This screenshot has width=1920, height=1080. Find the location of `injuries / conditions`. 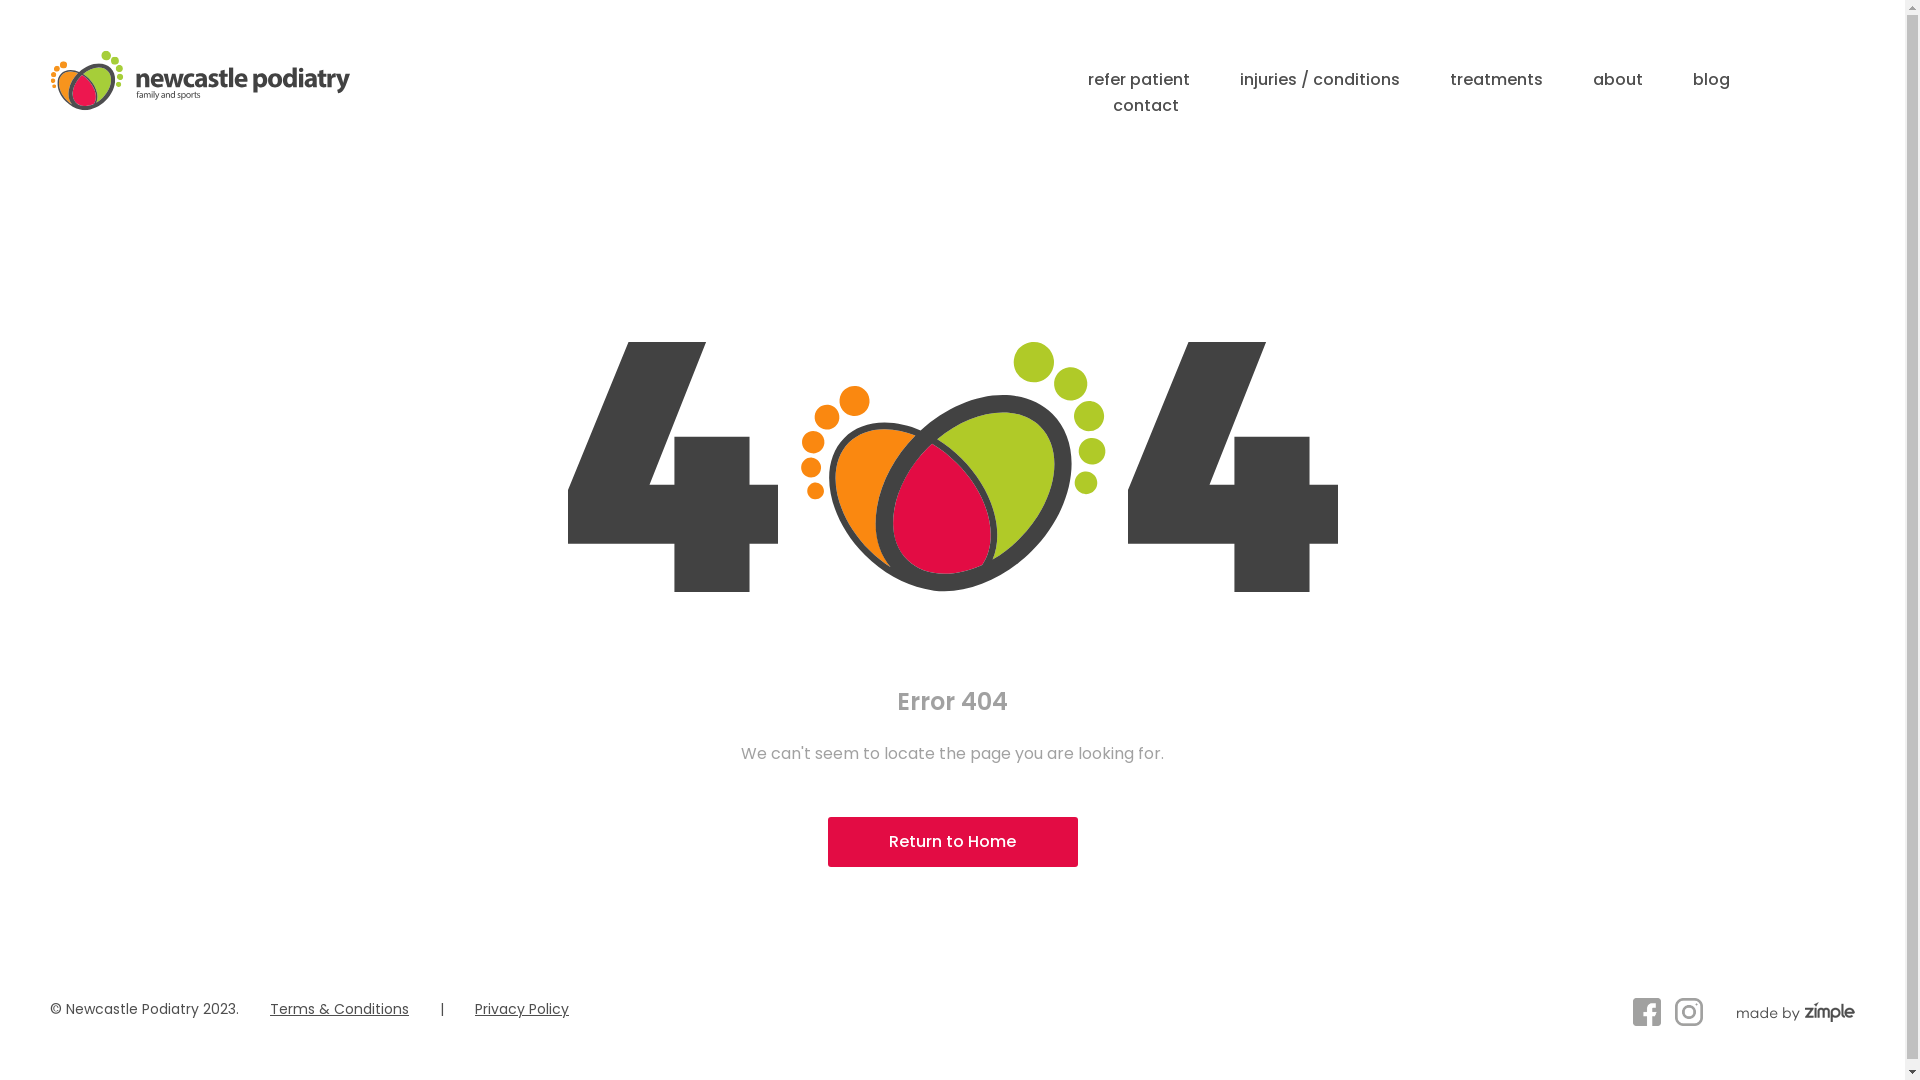

injuries / conditions is located at coordinates (1320, 80).